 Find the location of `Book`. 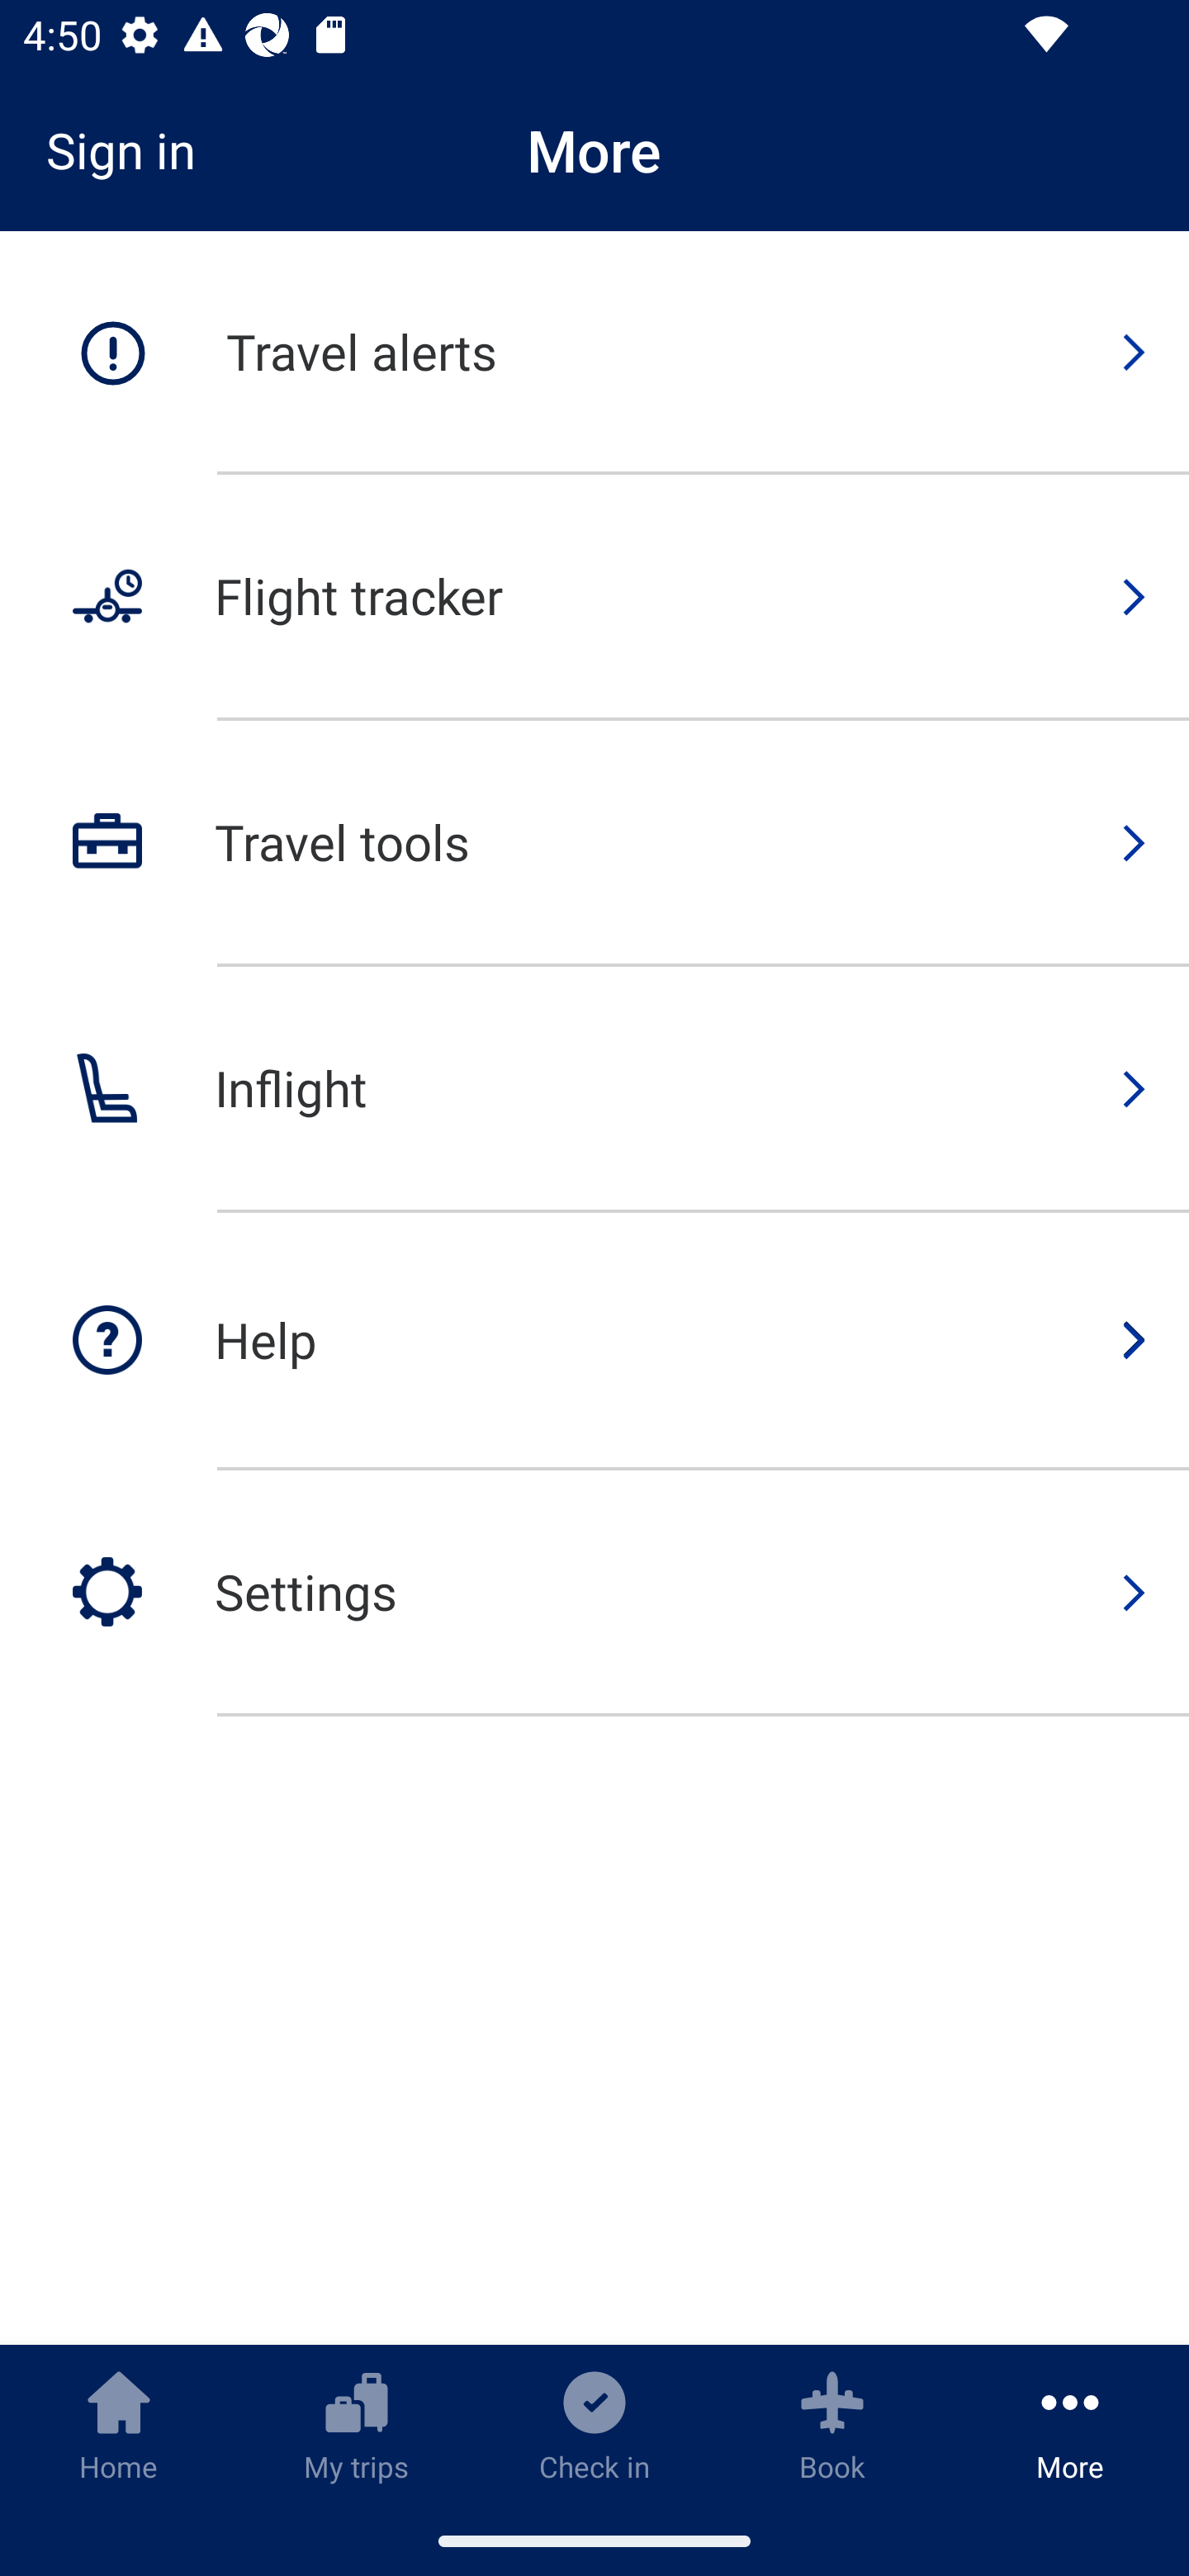

Book is located at coordinates (832, 2425).